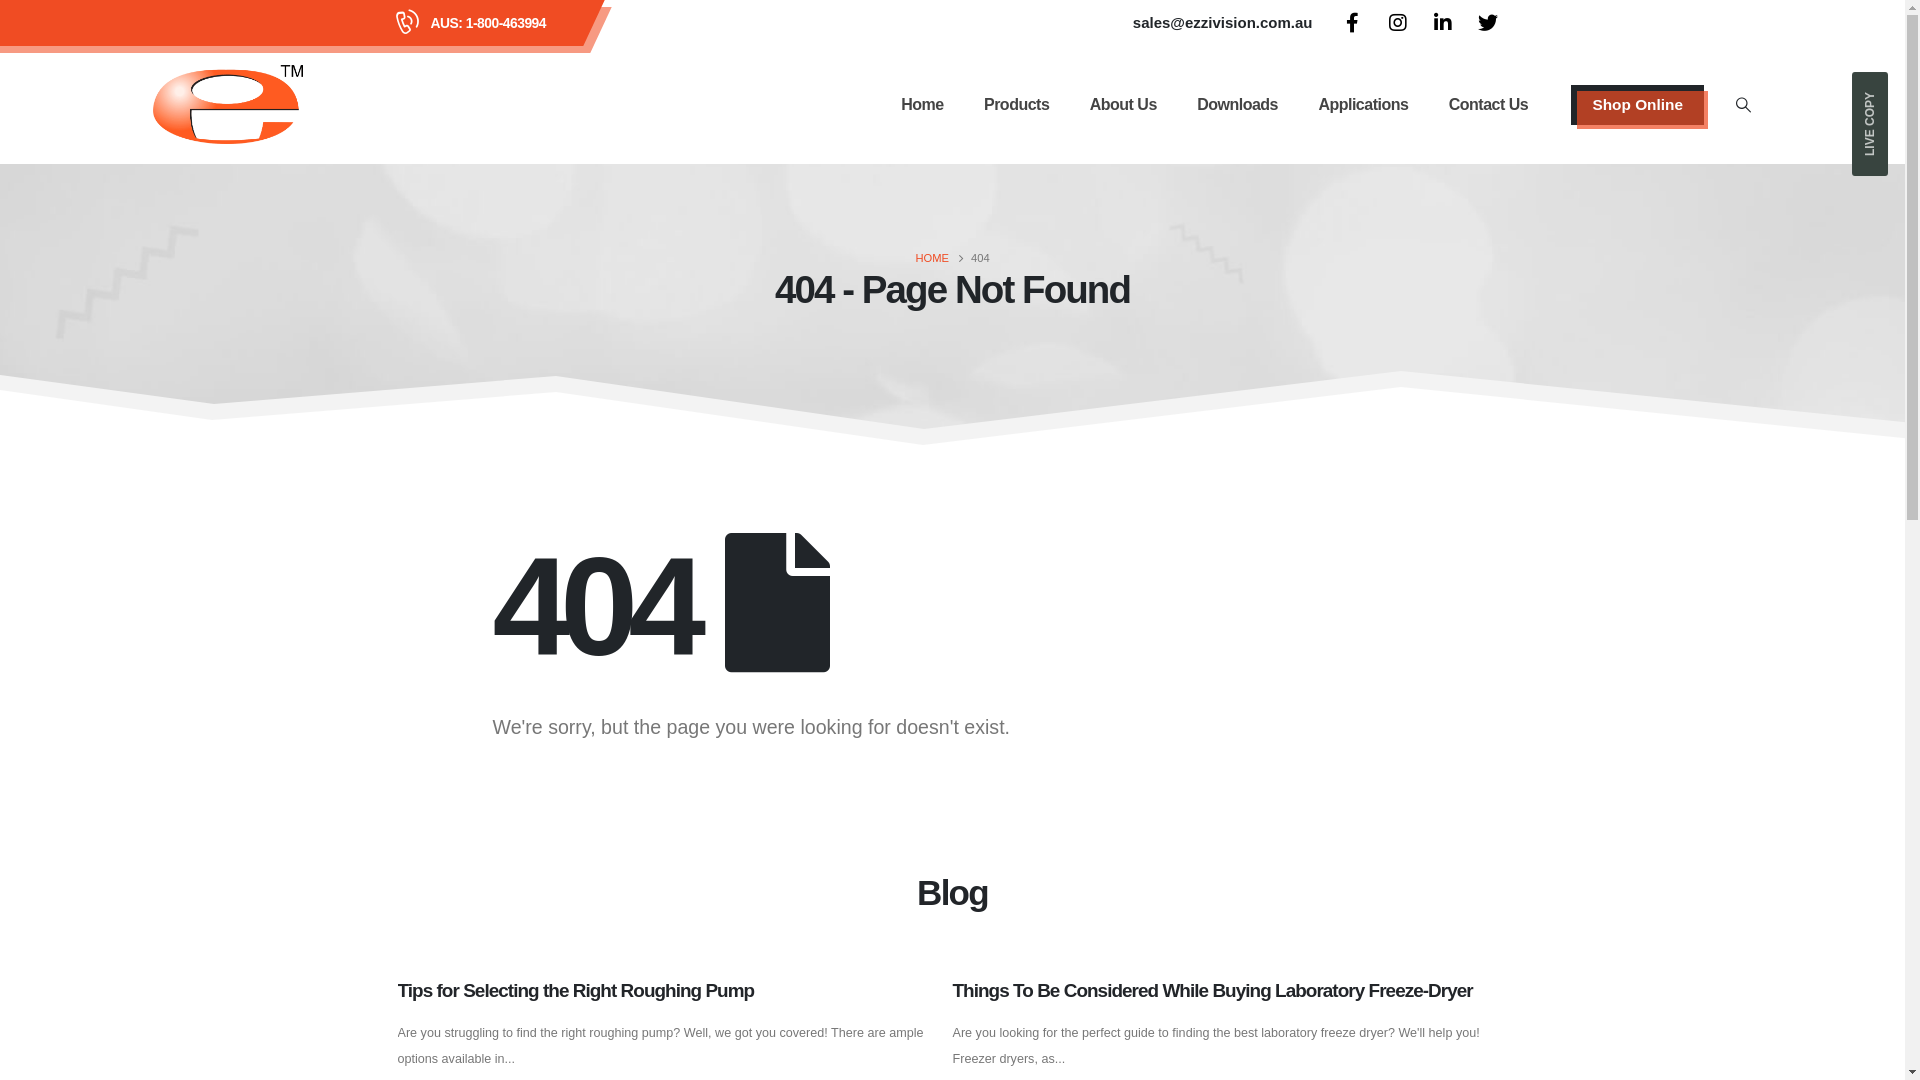 The width and height of the screenshot is (1920, 1080). What do you see at coordinates (1238, 104) in the screenshot?
I see `Downloads` at bounding box center [1238, 104].